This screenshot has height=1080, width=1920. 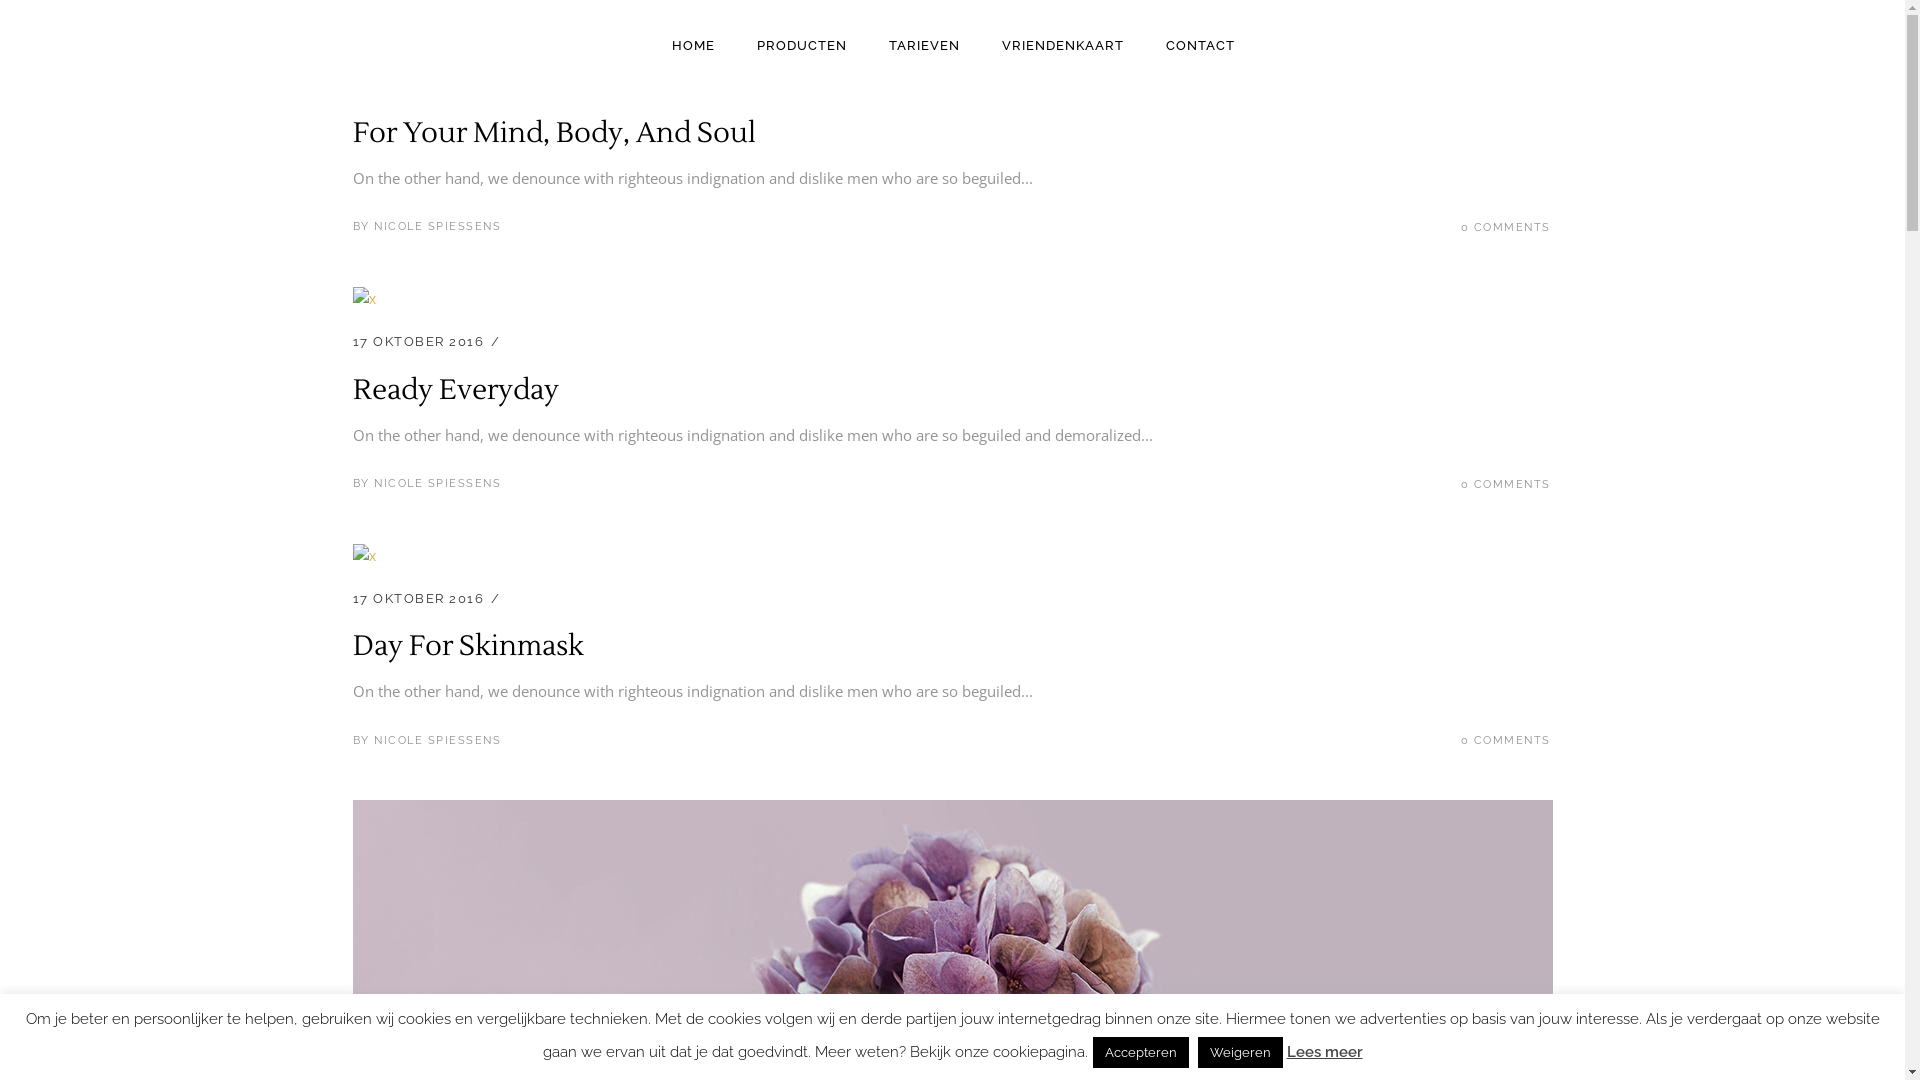 What do you see at coordinates (554, 133) in the screenshot?
I see `For Your Mind, Body, And Soul` at bounding box center [554, 133].